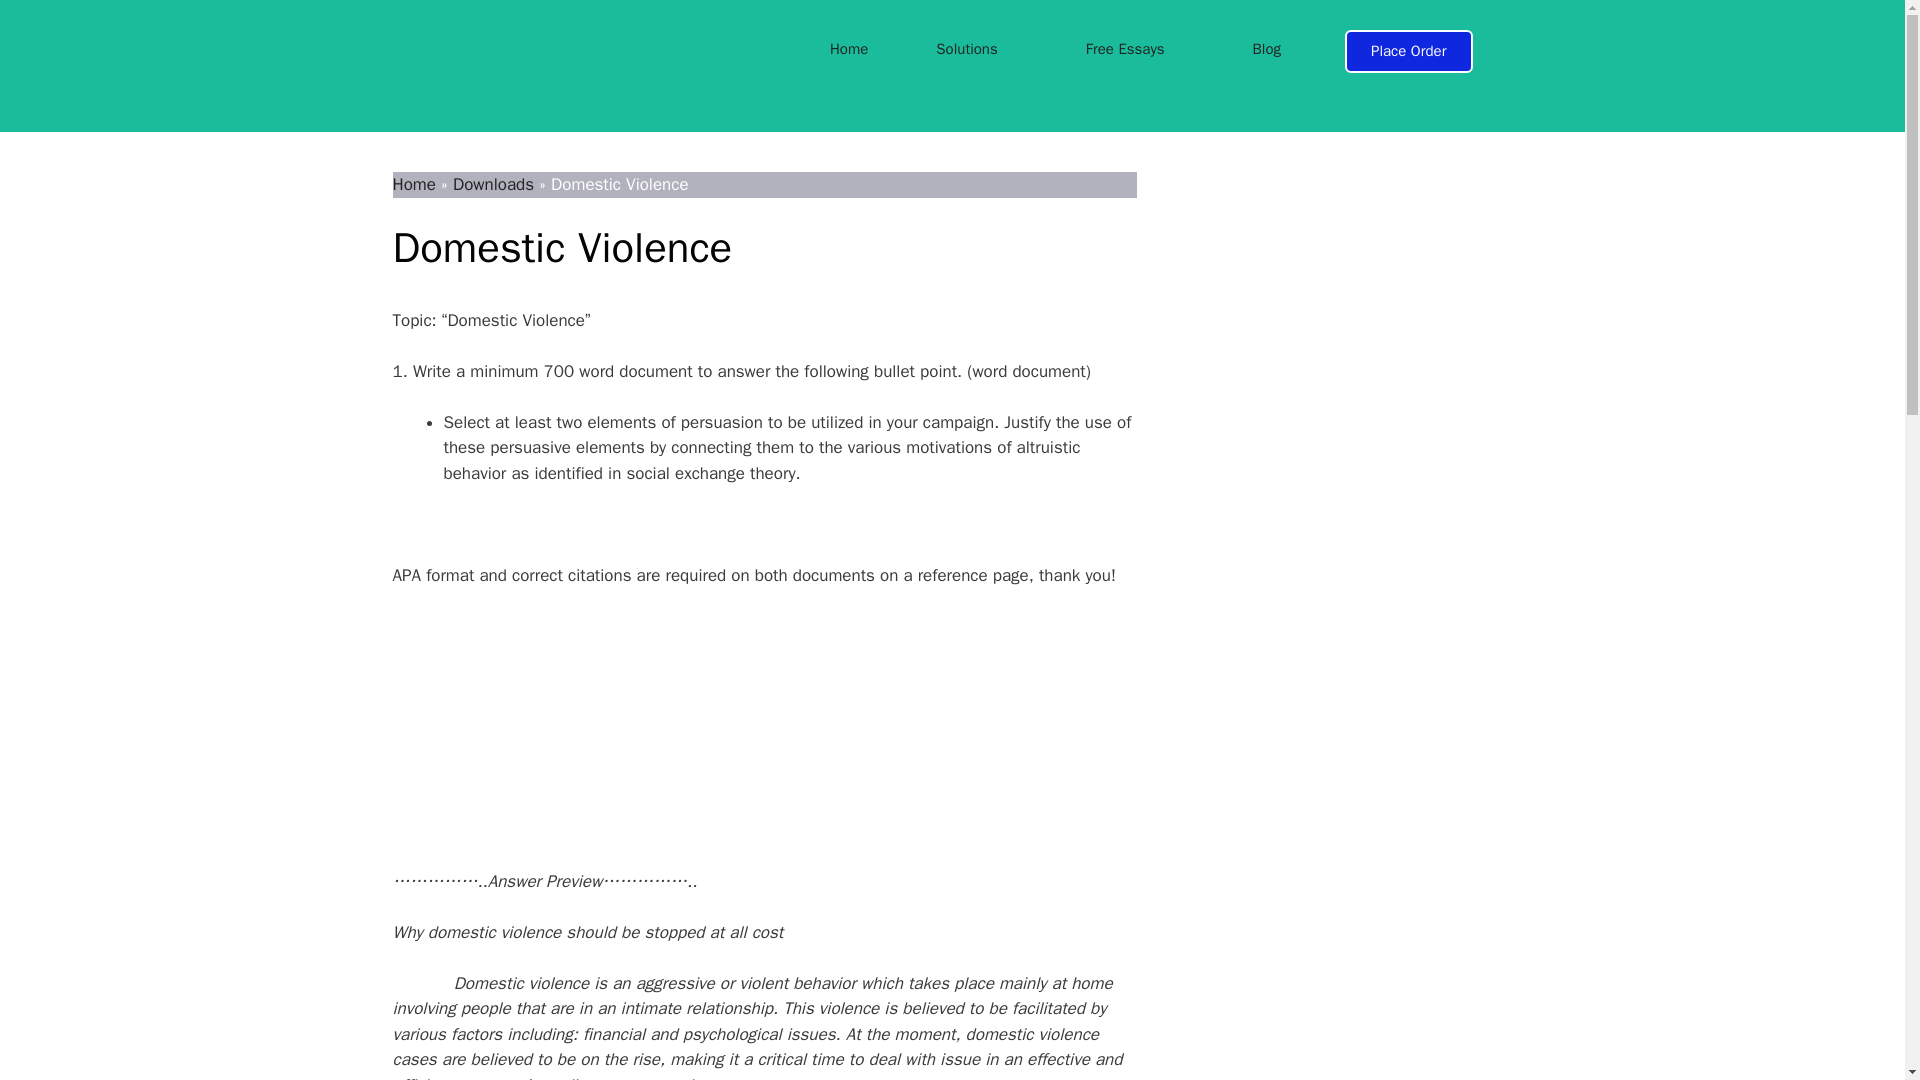  What do you see at coordinates (966, 50) in the screenshot?
I see `Solutions` at bounding box center [966, 50].